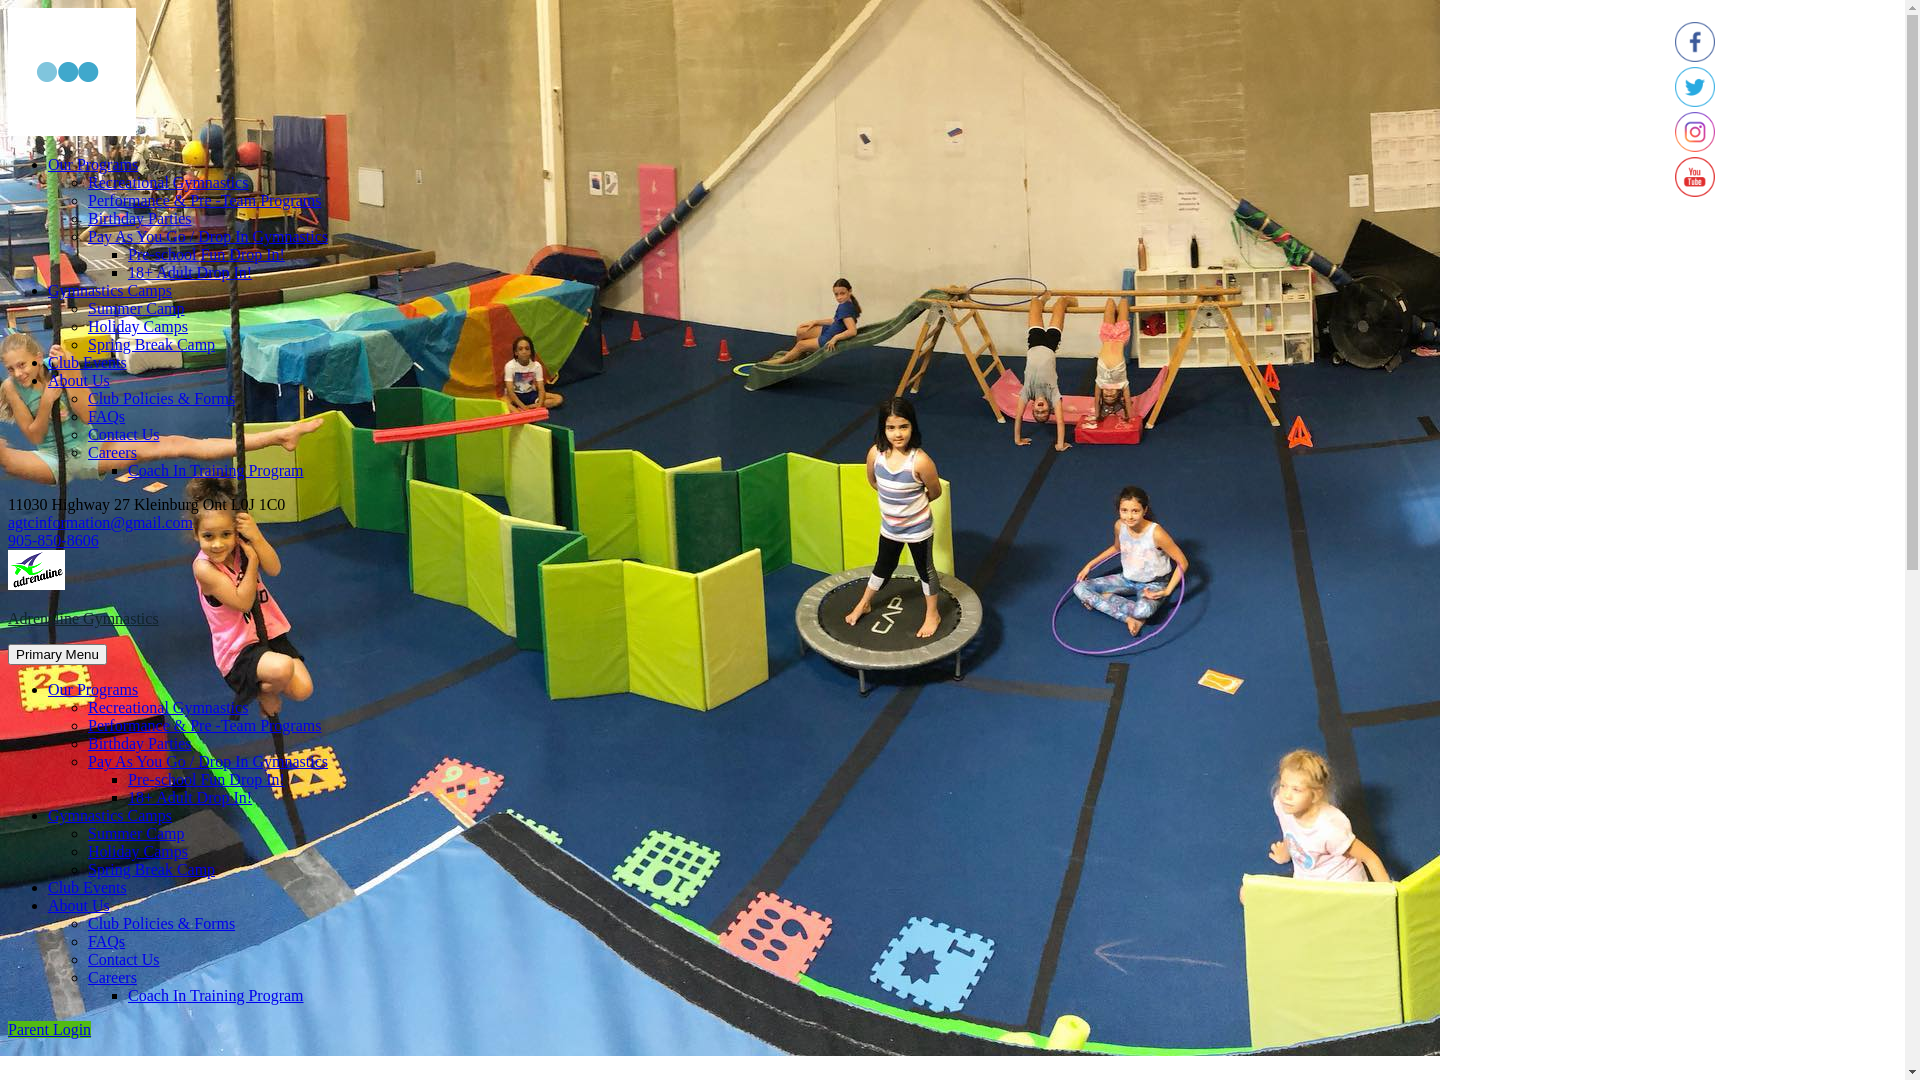 The height and width of the screenshot is (1080, 1920). I want to click on FAQs, so click(106, 416).